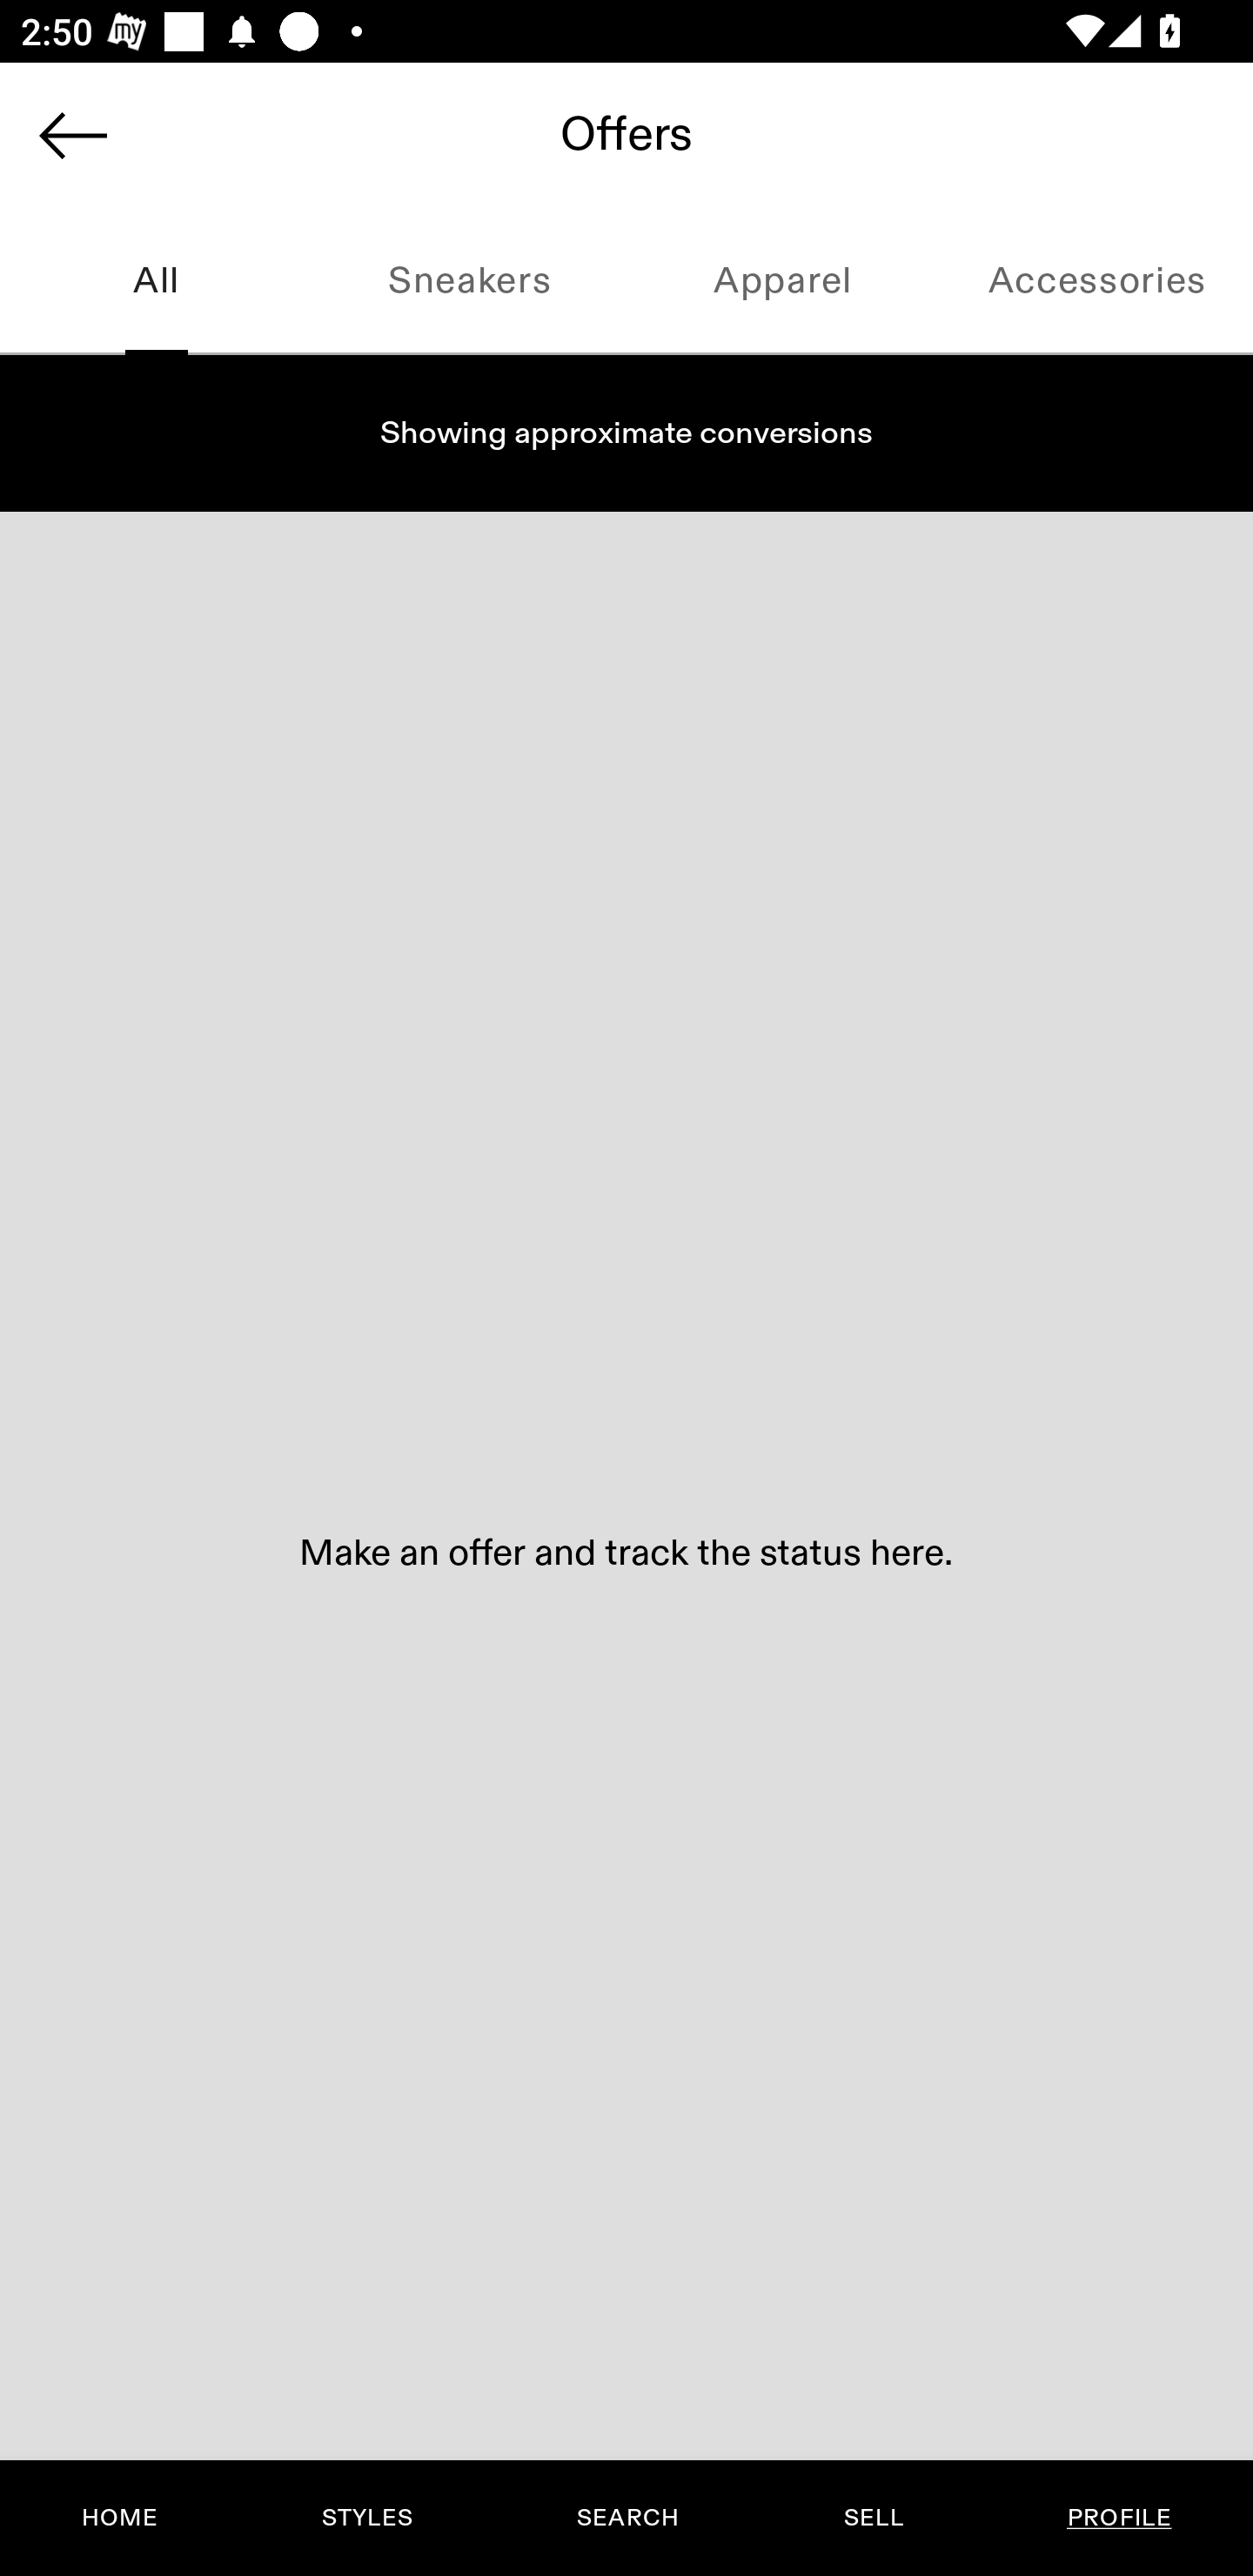  I want to click on Accessories, so click(1096, 282).